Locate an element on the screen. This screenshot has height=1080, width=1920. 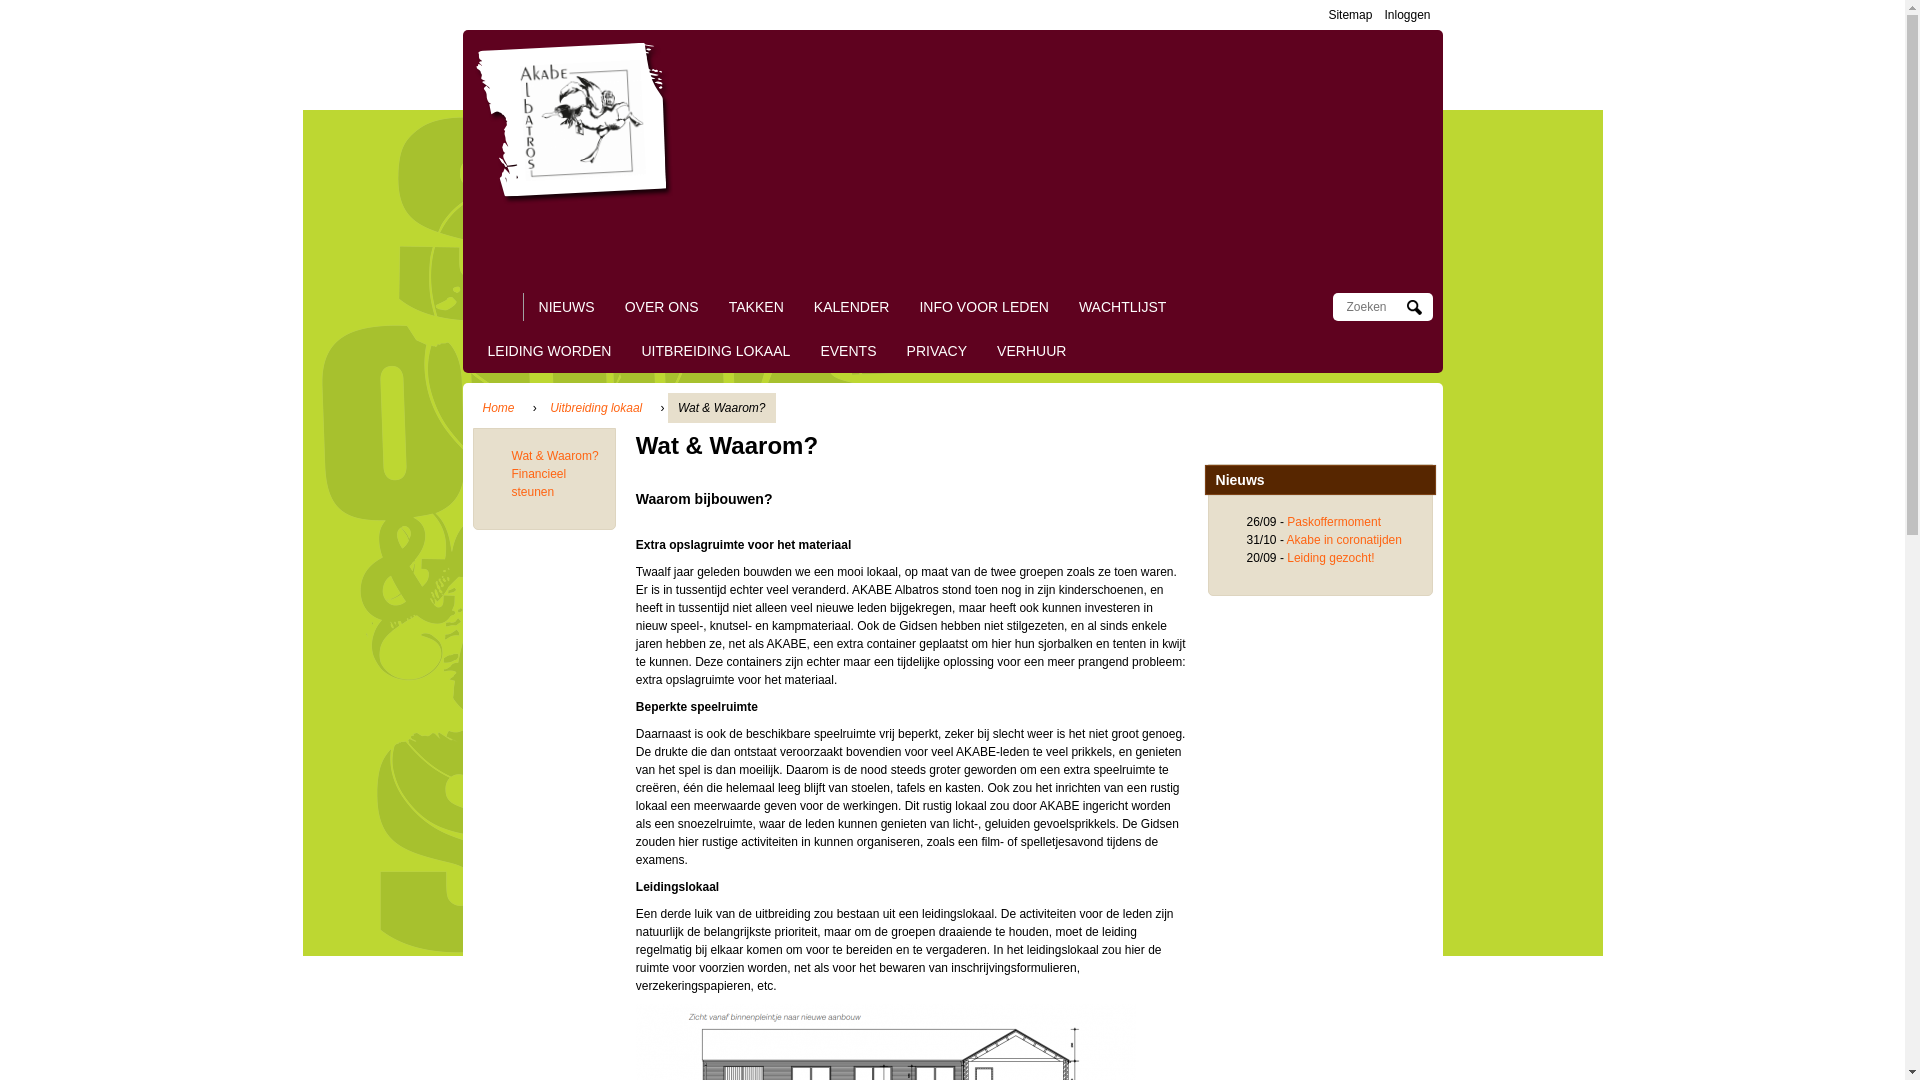
Home is located at coordinates (579, 117).